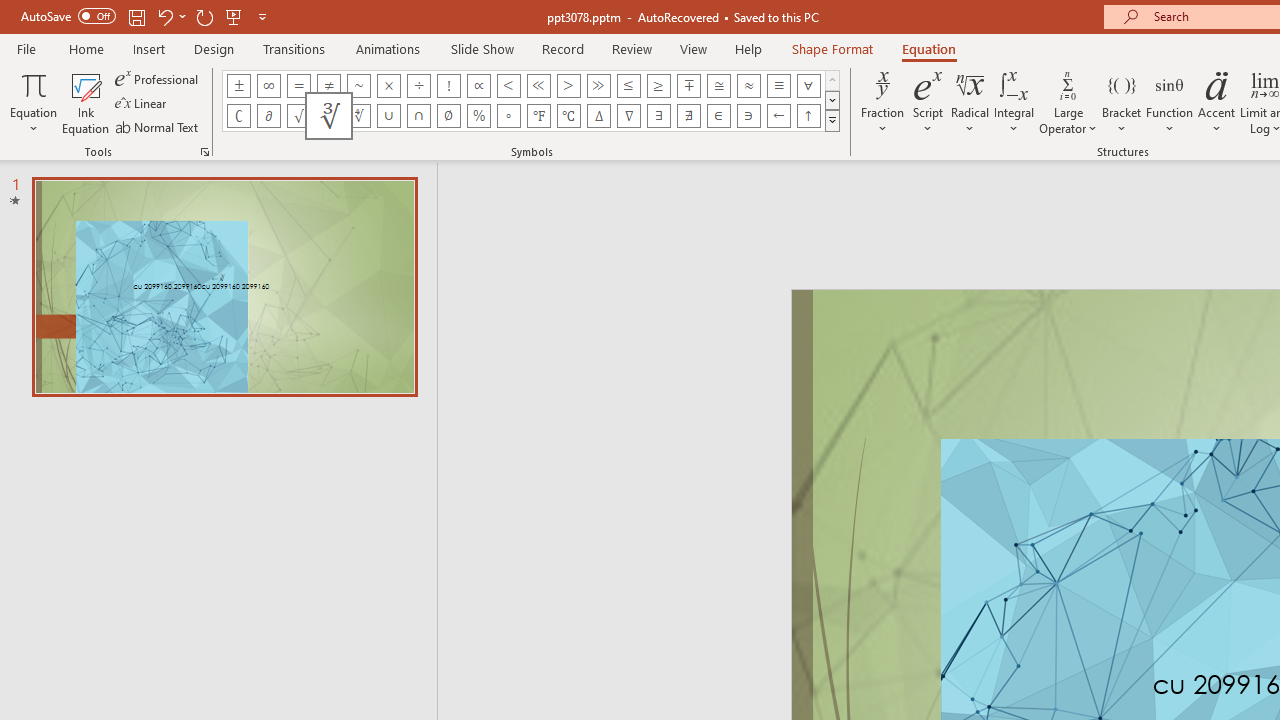 Image resolution: width=1280 pixels, height=720 pixels. Describe the element at coordinates (658, 86) in the screenshot. I see `Equation Symbol Greater Than or Equal To` at that location.